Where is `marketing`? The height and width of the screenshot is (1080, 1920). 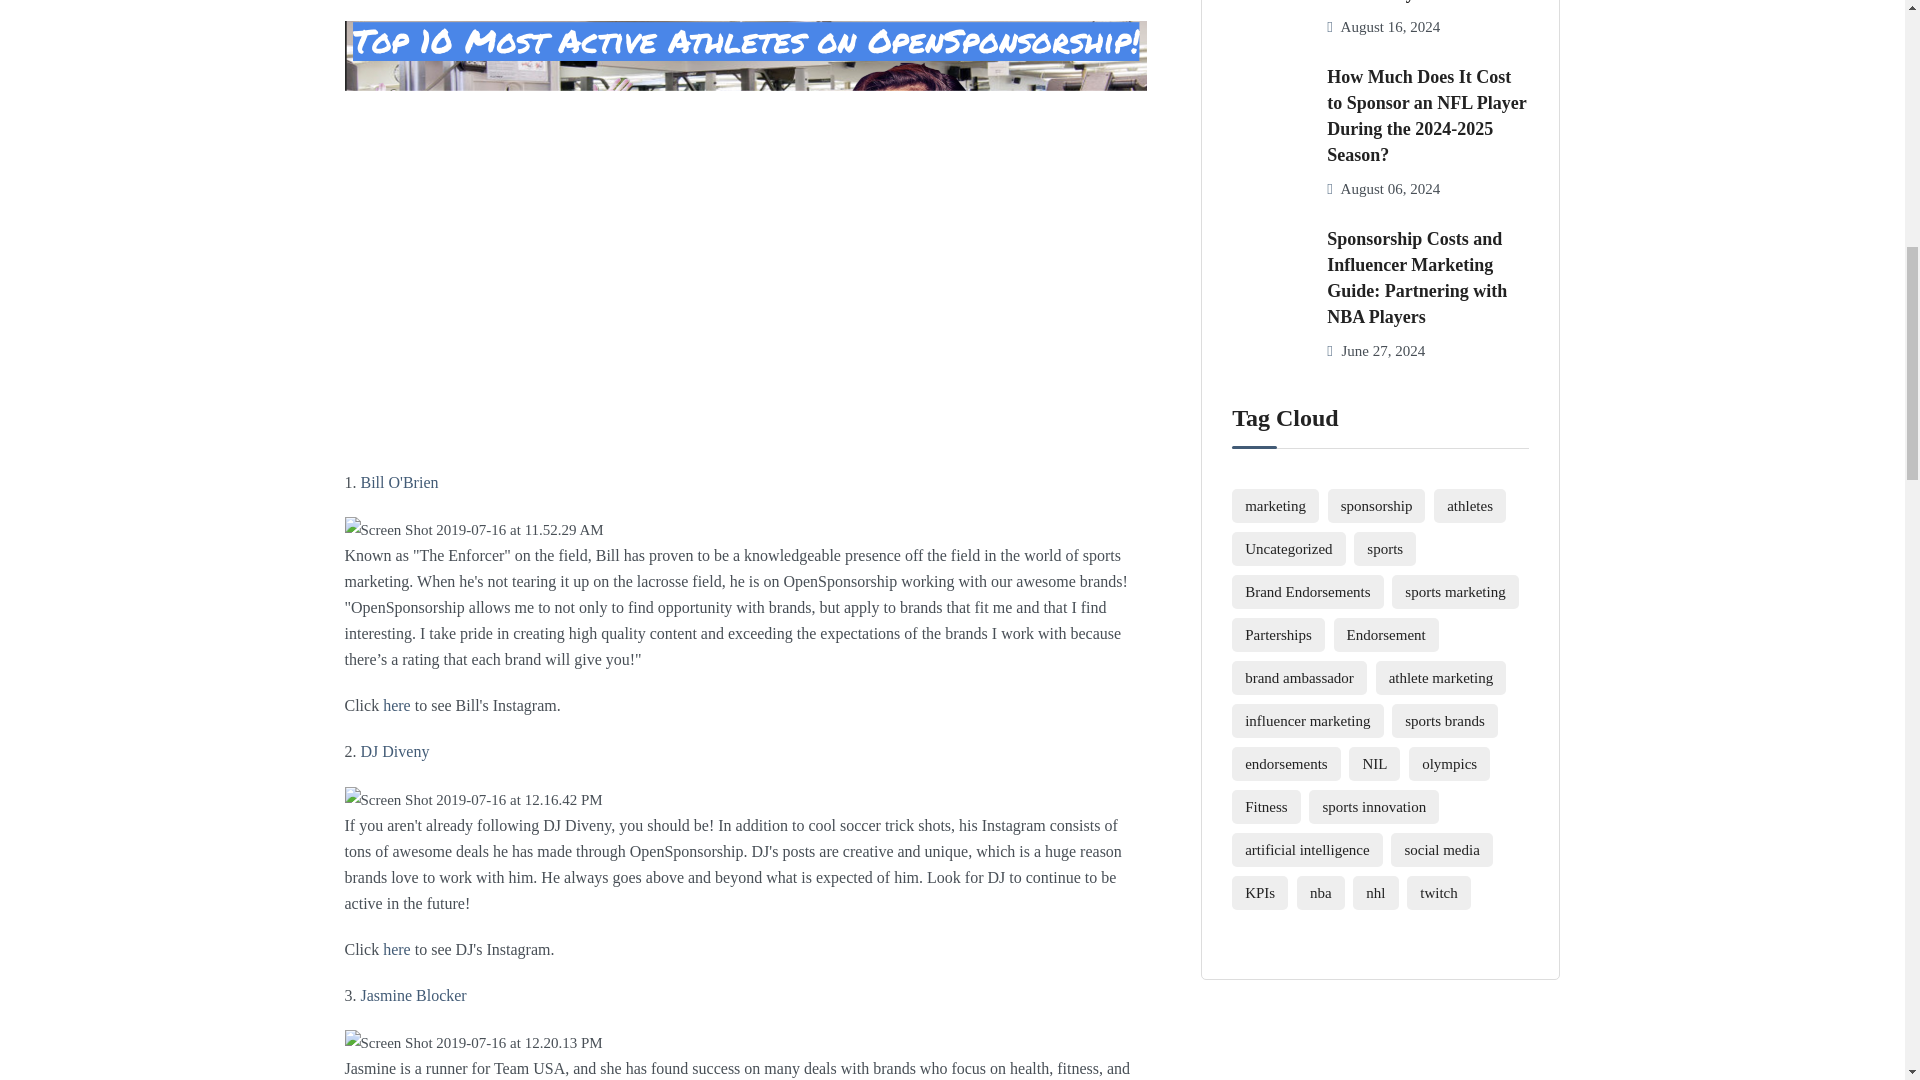 marketing is located at coordinates (1276, 506).